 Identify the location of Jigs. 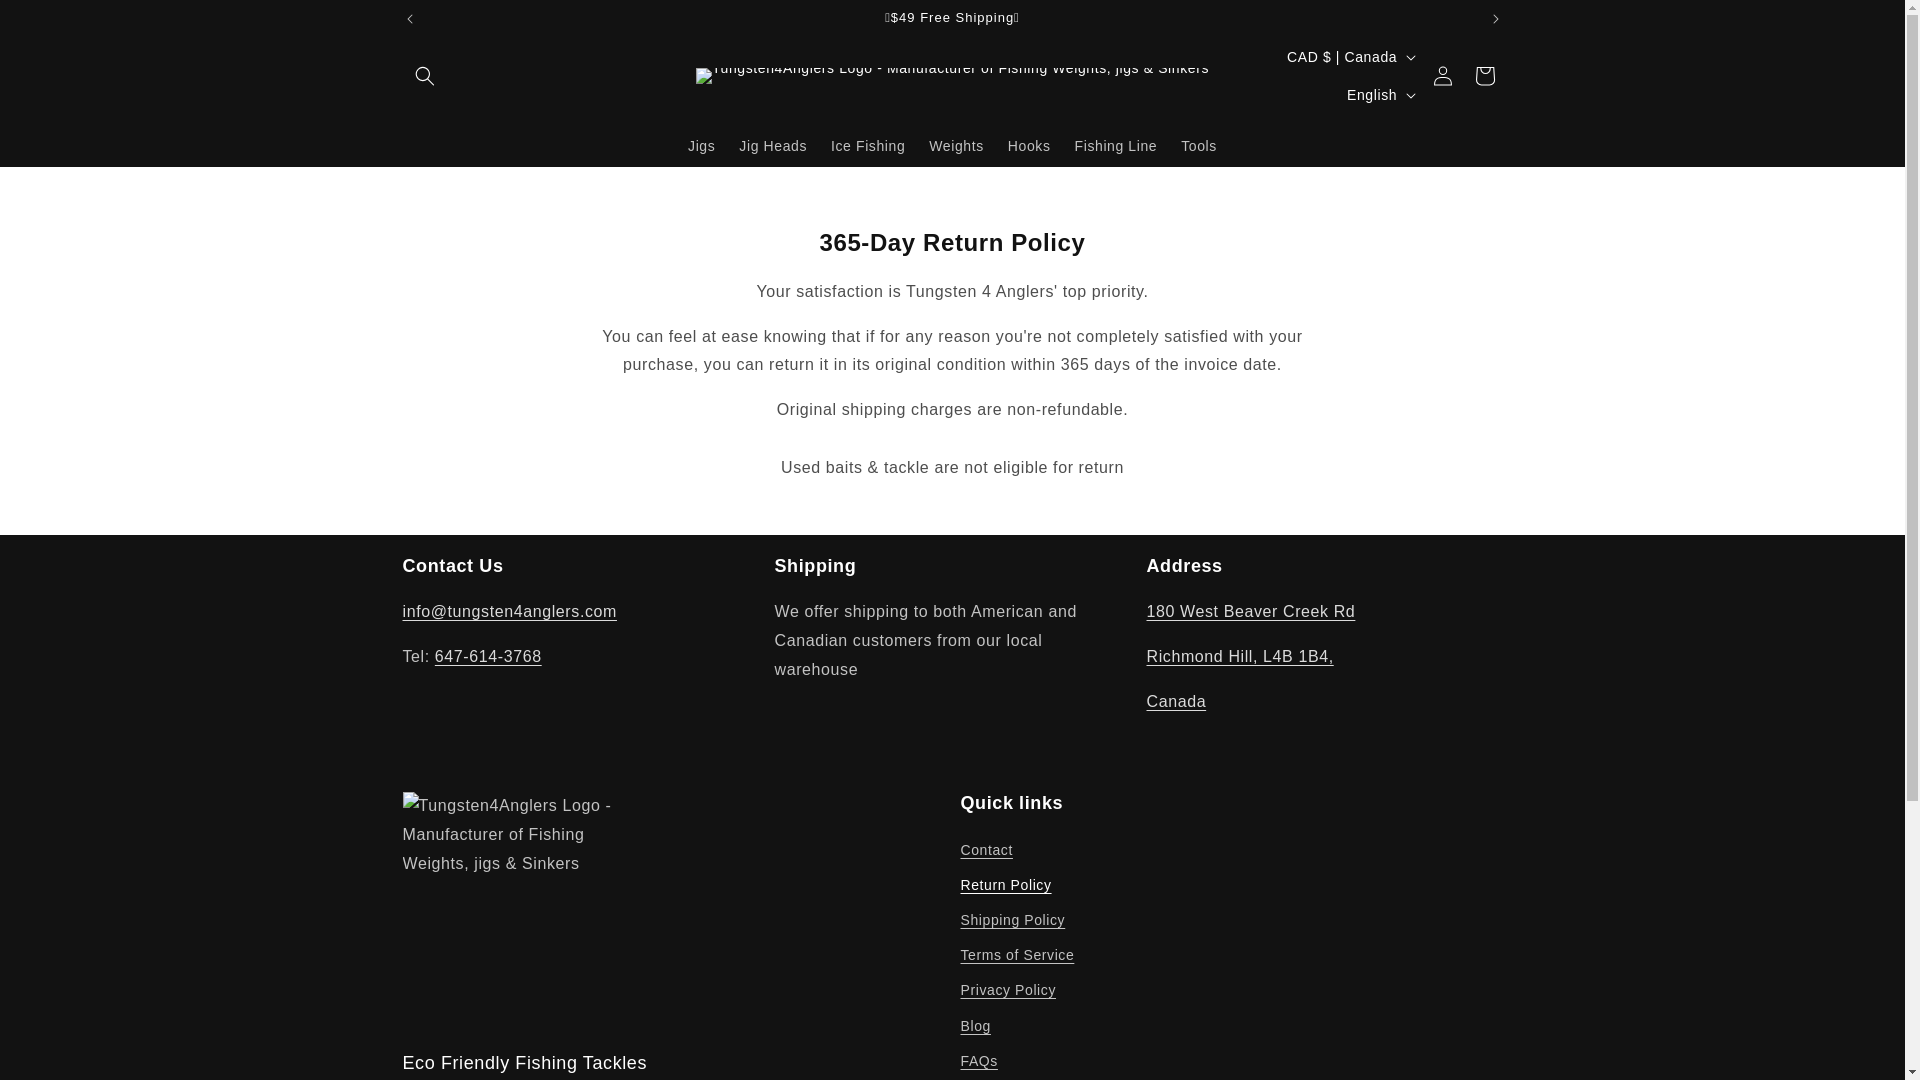
(701, 145).